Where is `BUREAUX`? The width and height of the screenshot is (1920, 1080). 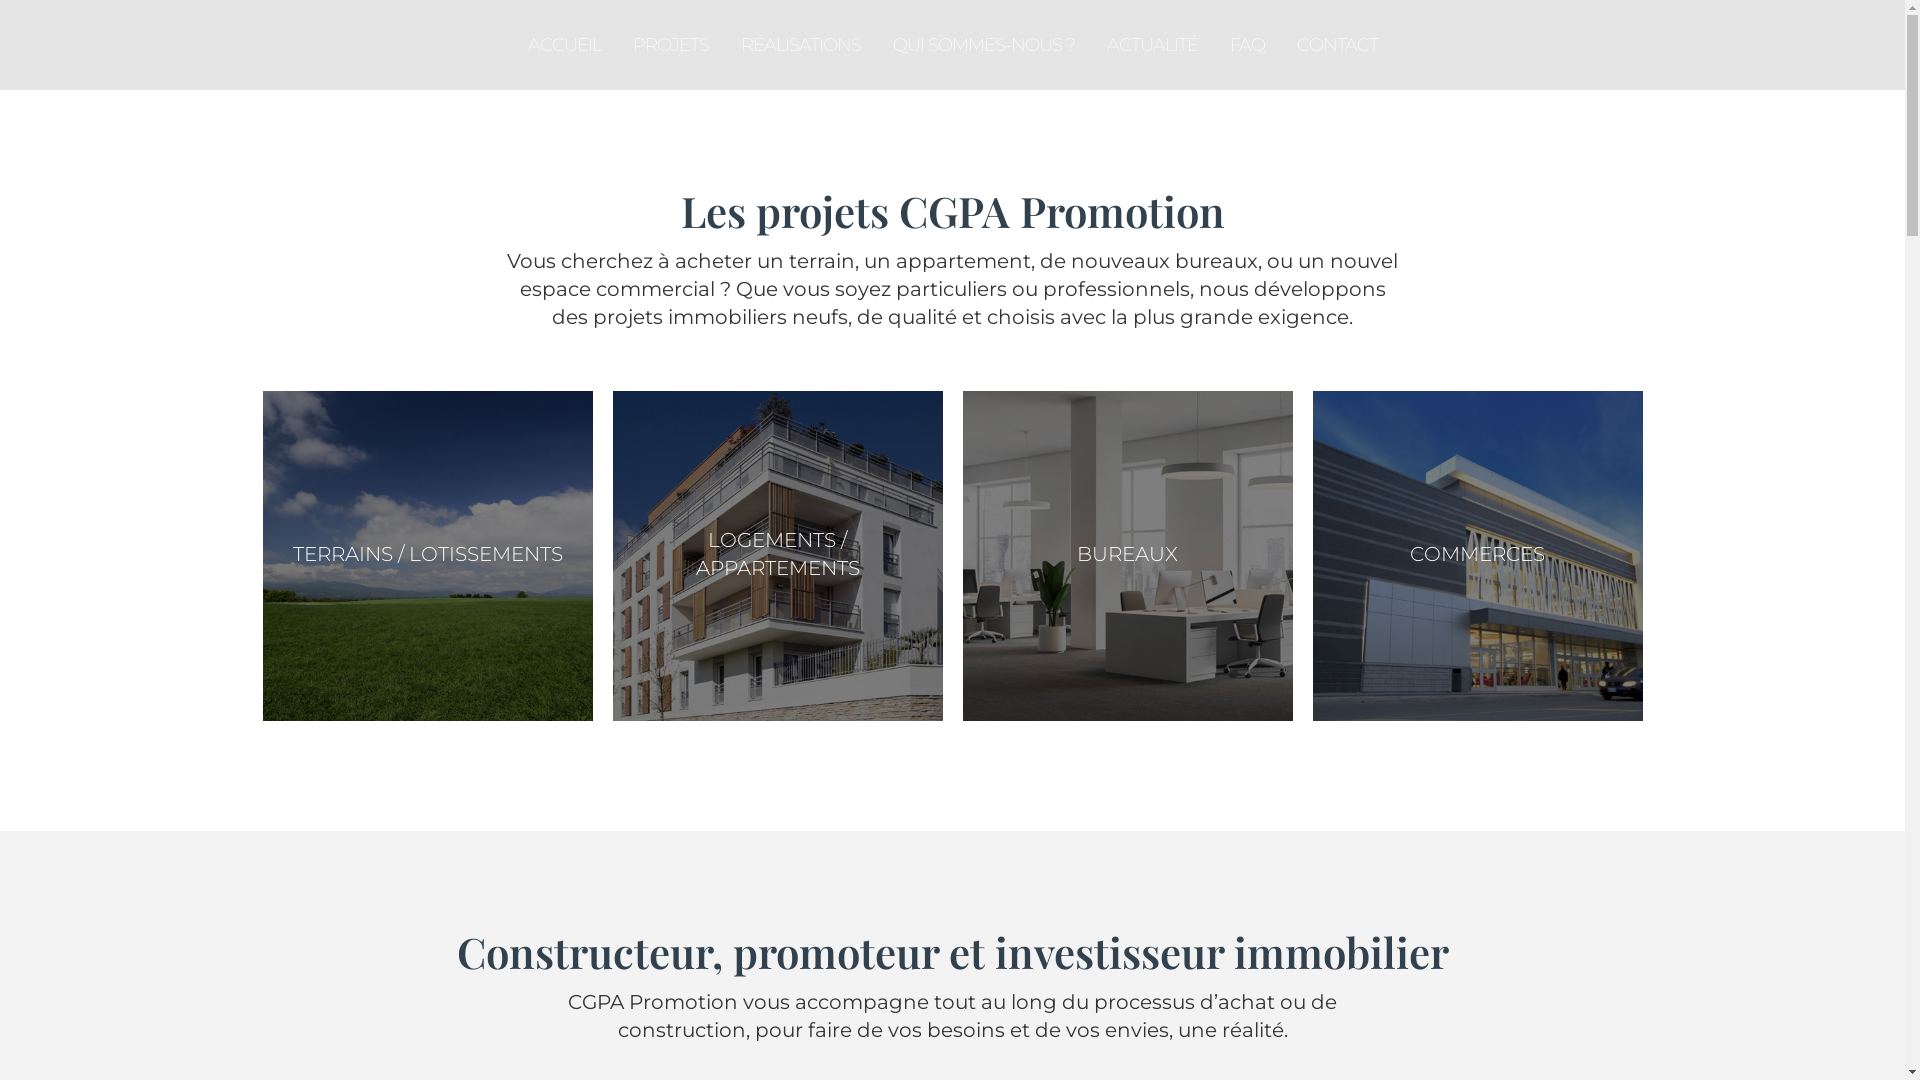 BUREAUX is located at coordinates (1128, 554).